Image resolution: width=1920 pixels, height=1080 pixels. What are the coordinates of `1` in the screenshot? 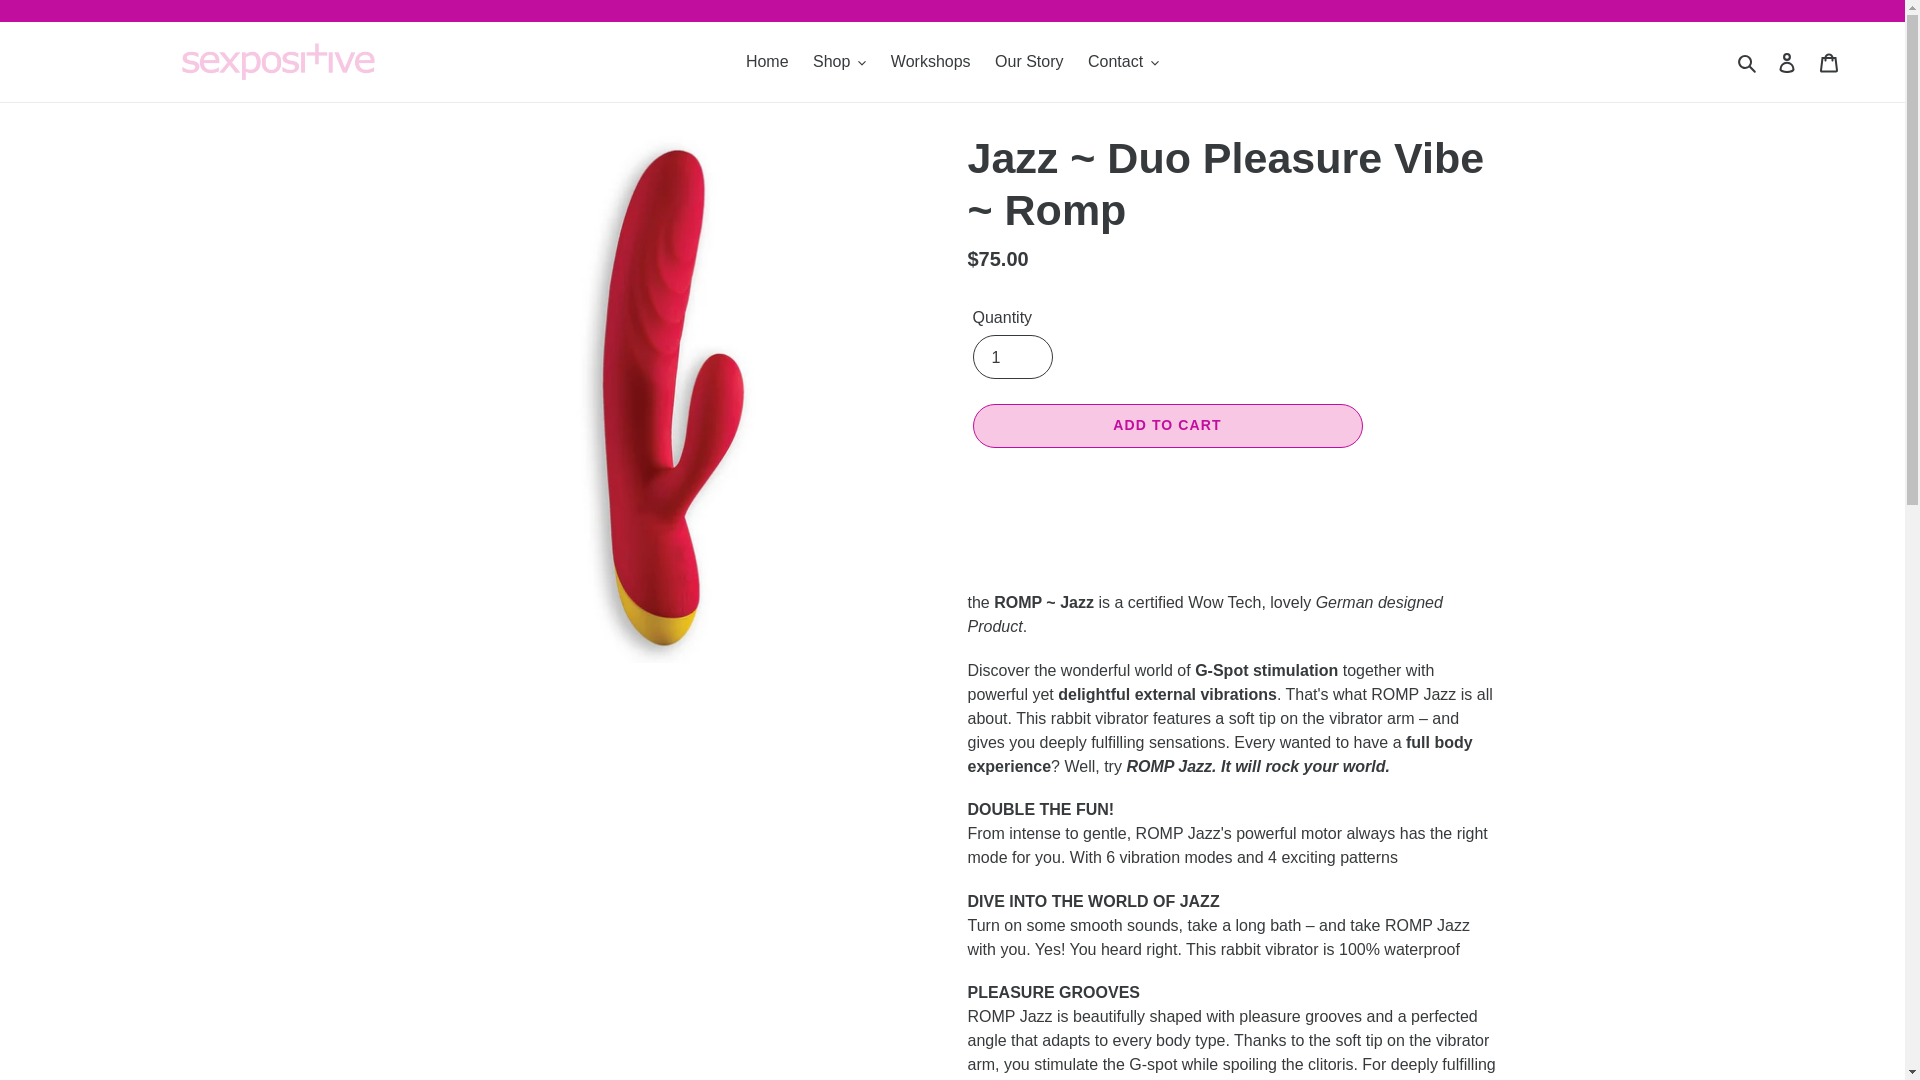 It's located at (1012, 356).